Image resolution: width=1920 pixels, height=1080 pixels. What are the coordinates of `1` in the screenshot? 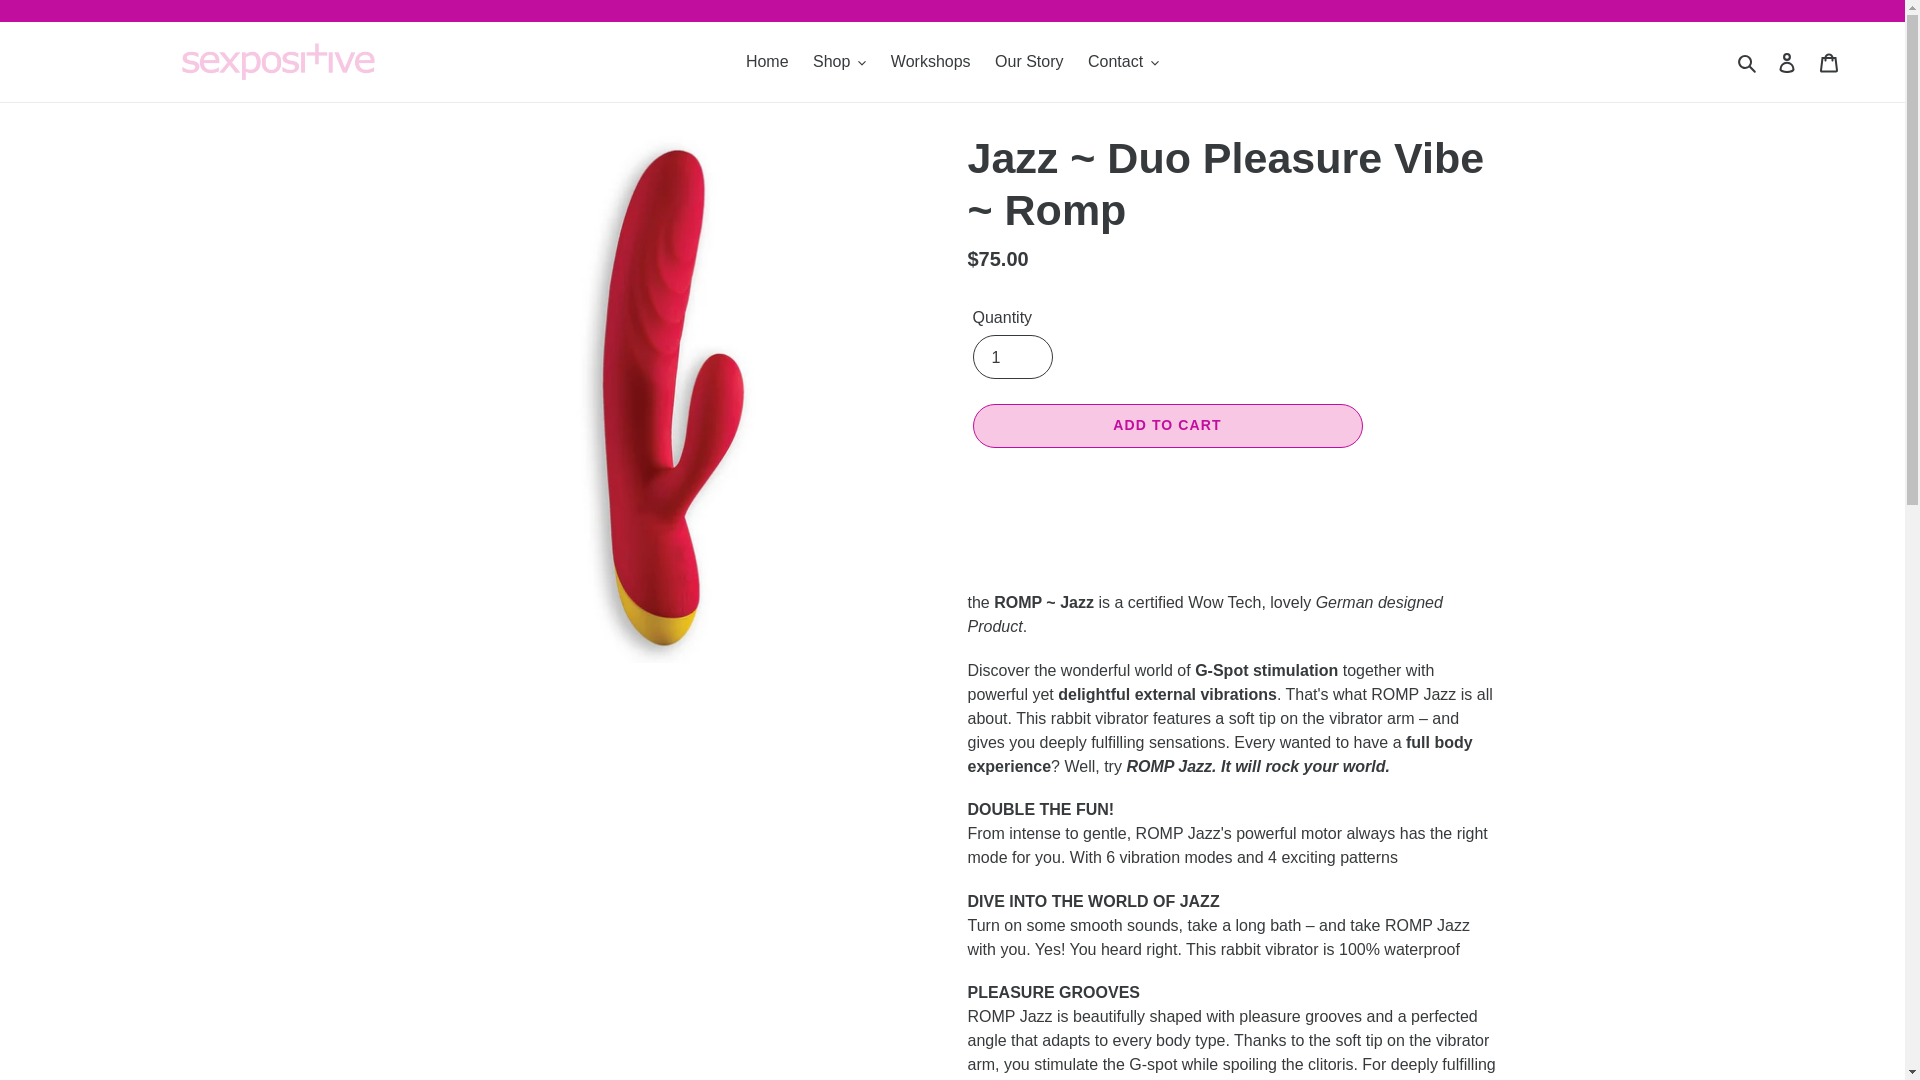 It's located at (1012, 356).